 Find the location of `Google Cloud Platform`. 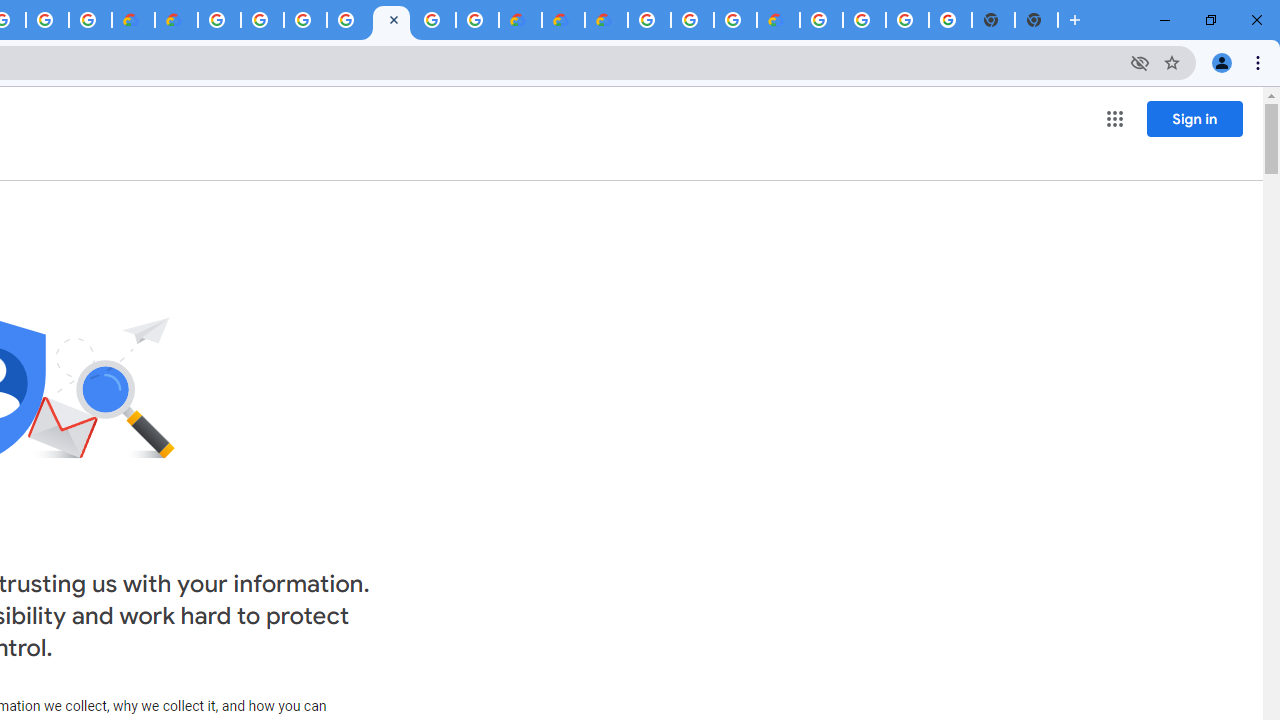

Google Cloud Platform is located at coordinates (822, 20).